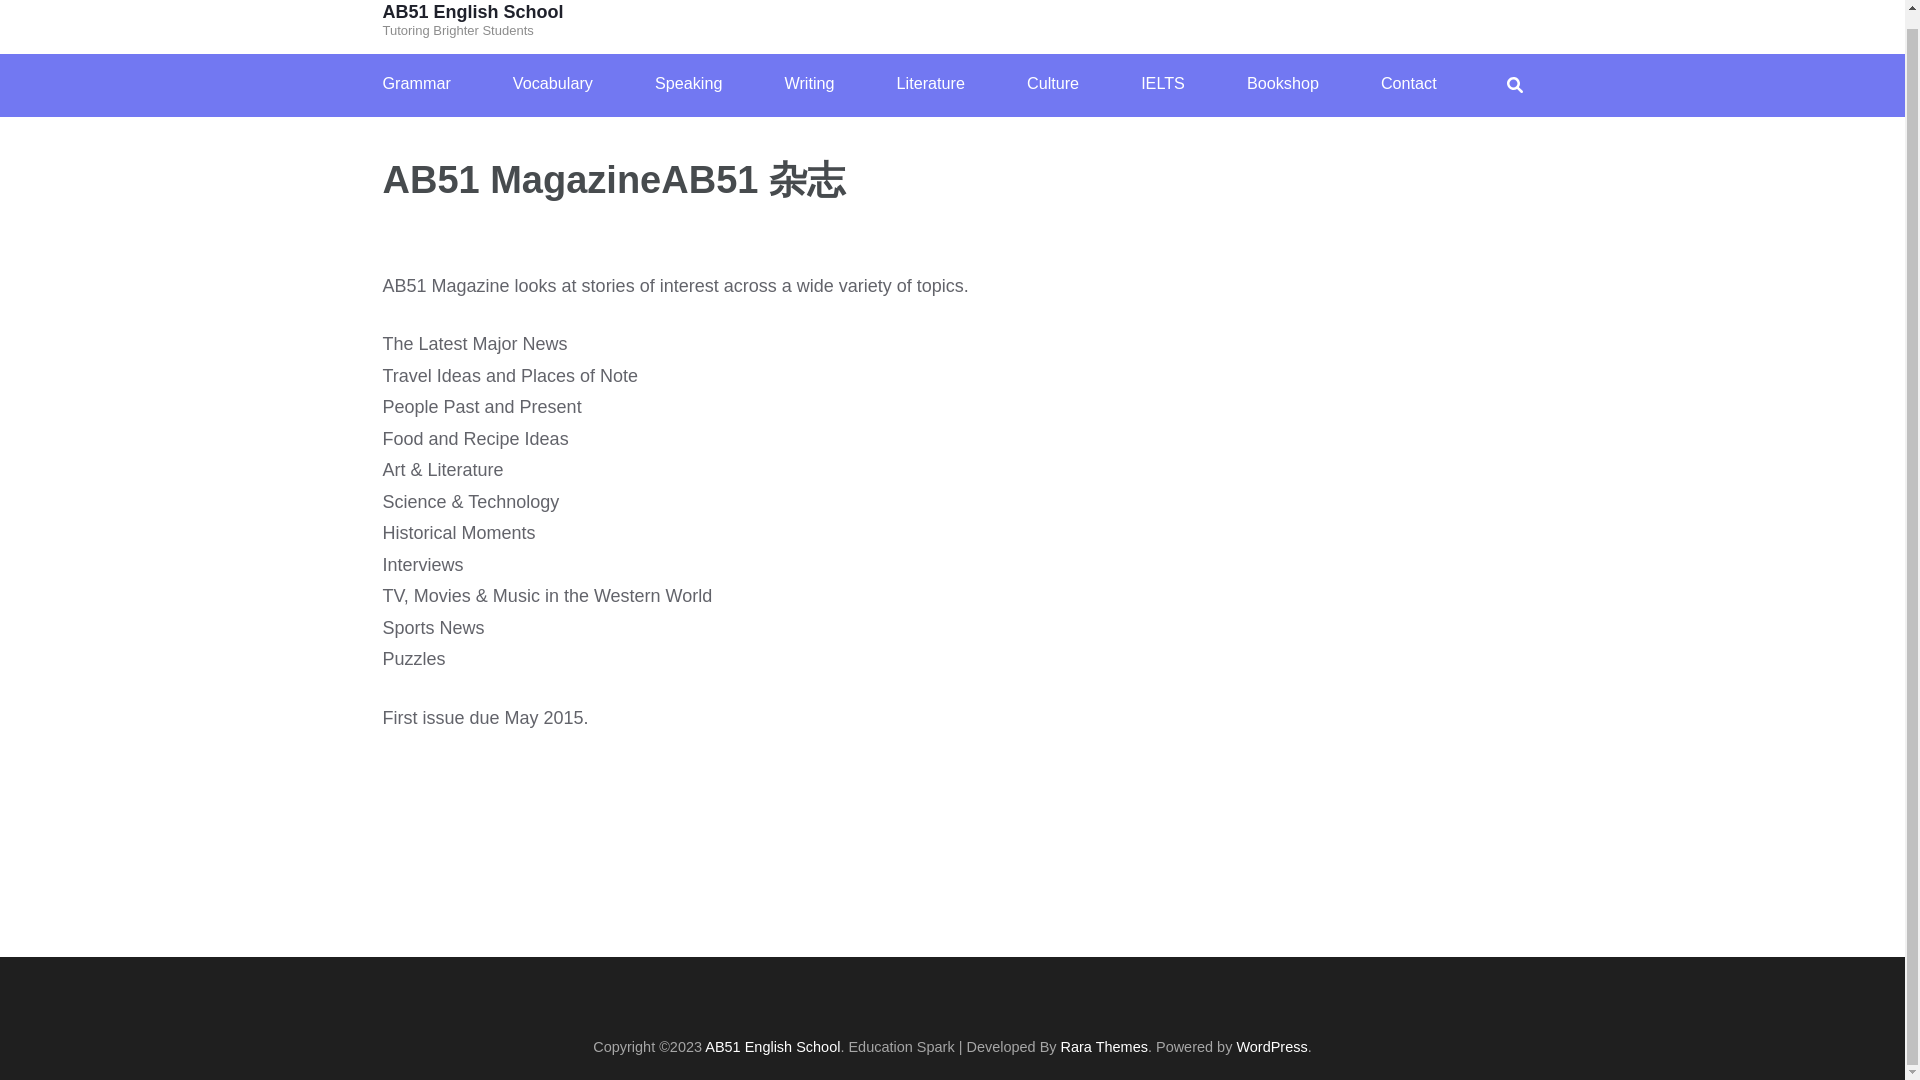 This screenshot has width=1920, height=1080. Describe the element at coordinates (1408, 84) in the screenshot. I see `Contact` at that location.